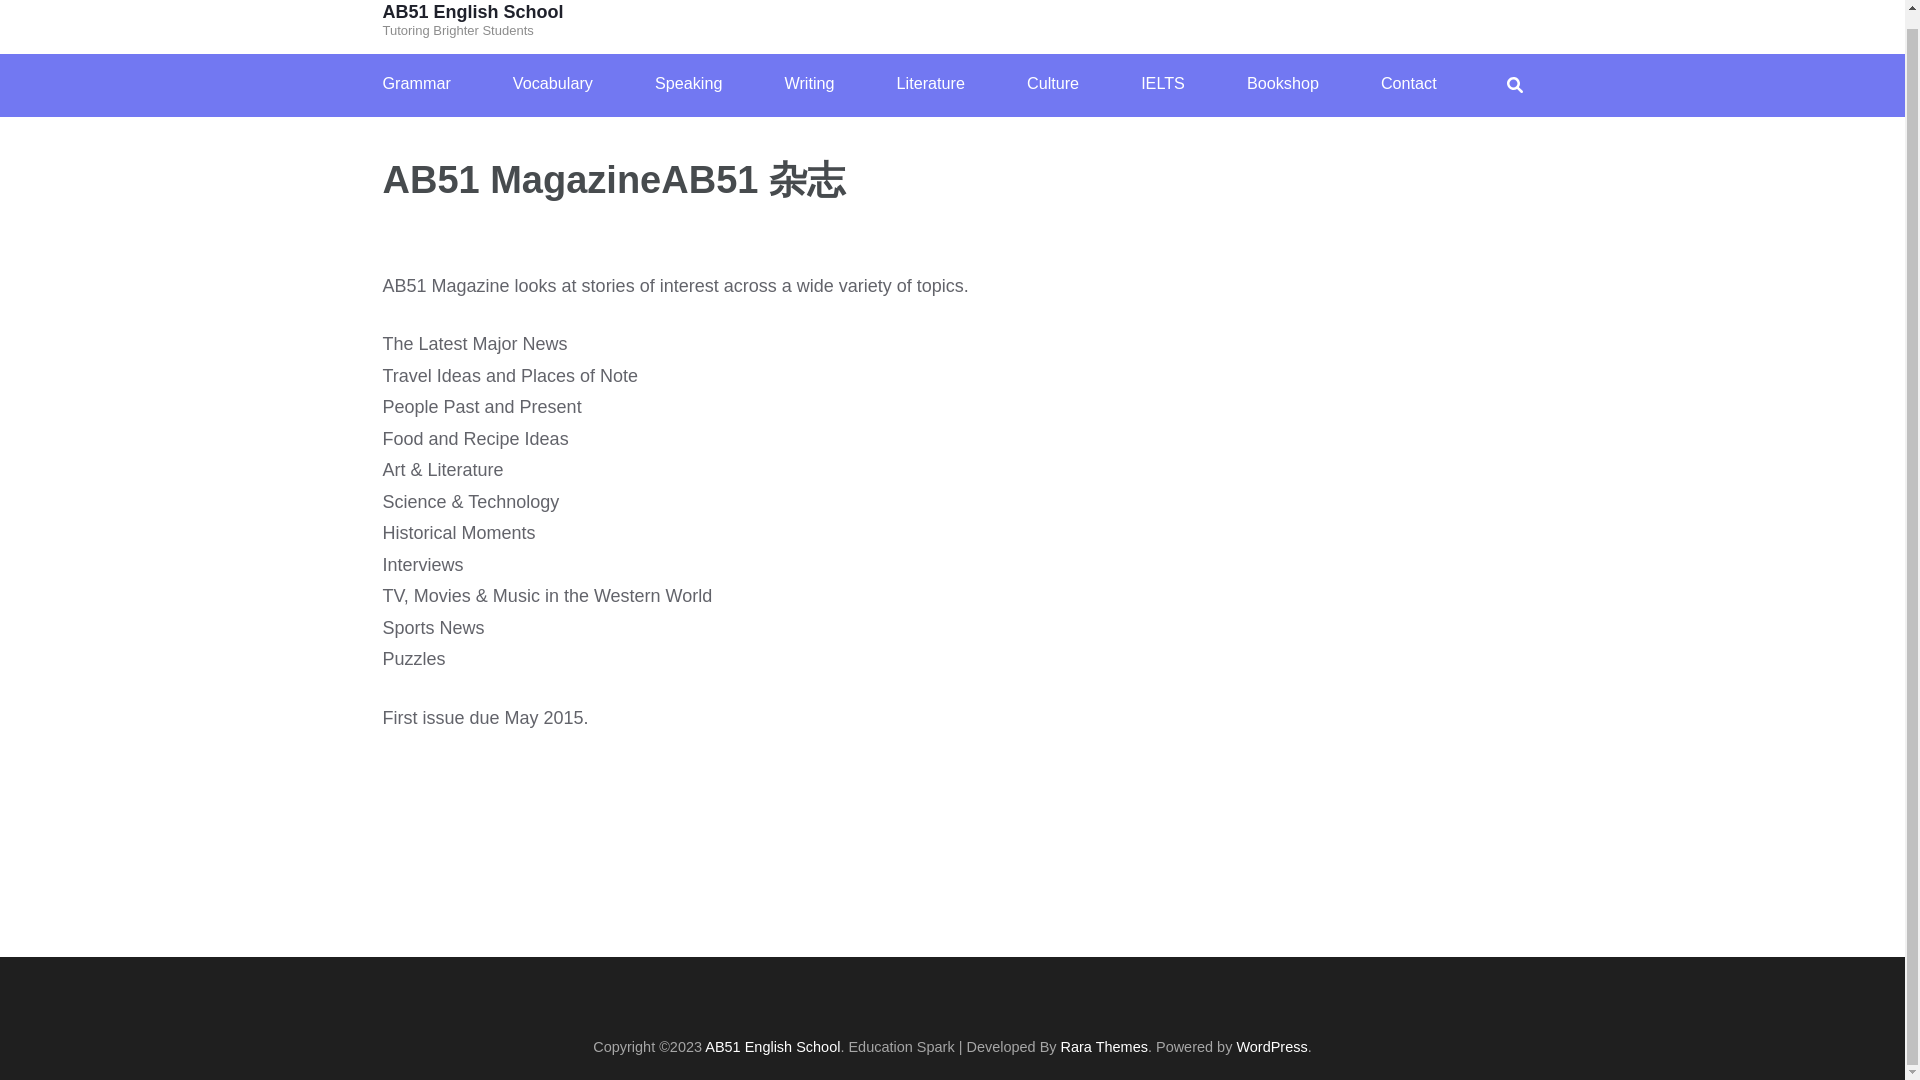 This screenshot has width=1920, height=1080. Describe the element at coordinates (1408, 84) in the screenshot. I see `Contact` at that location.